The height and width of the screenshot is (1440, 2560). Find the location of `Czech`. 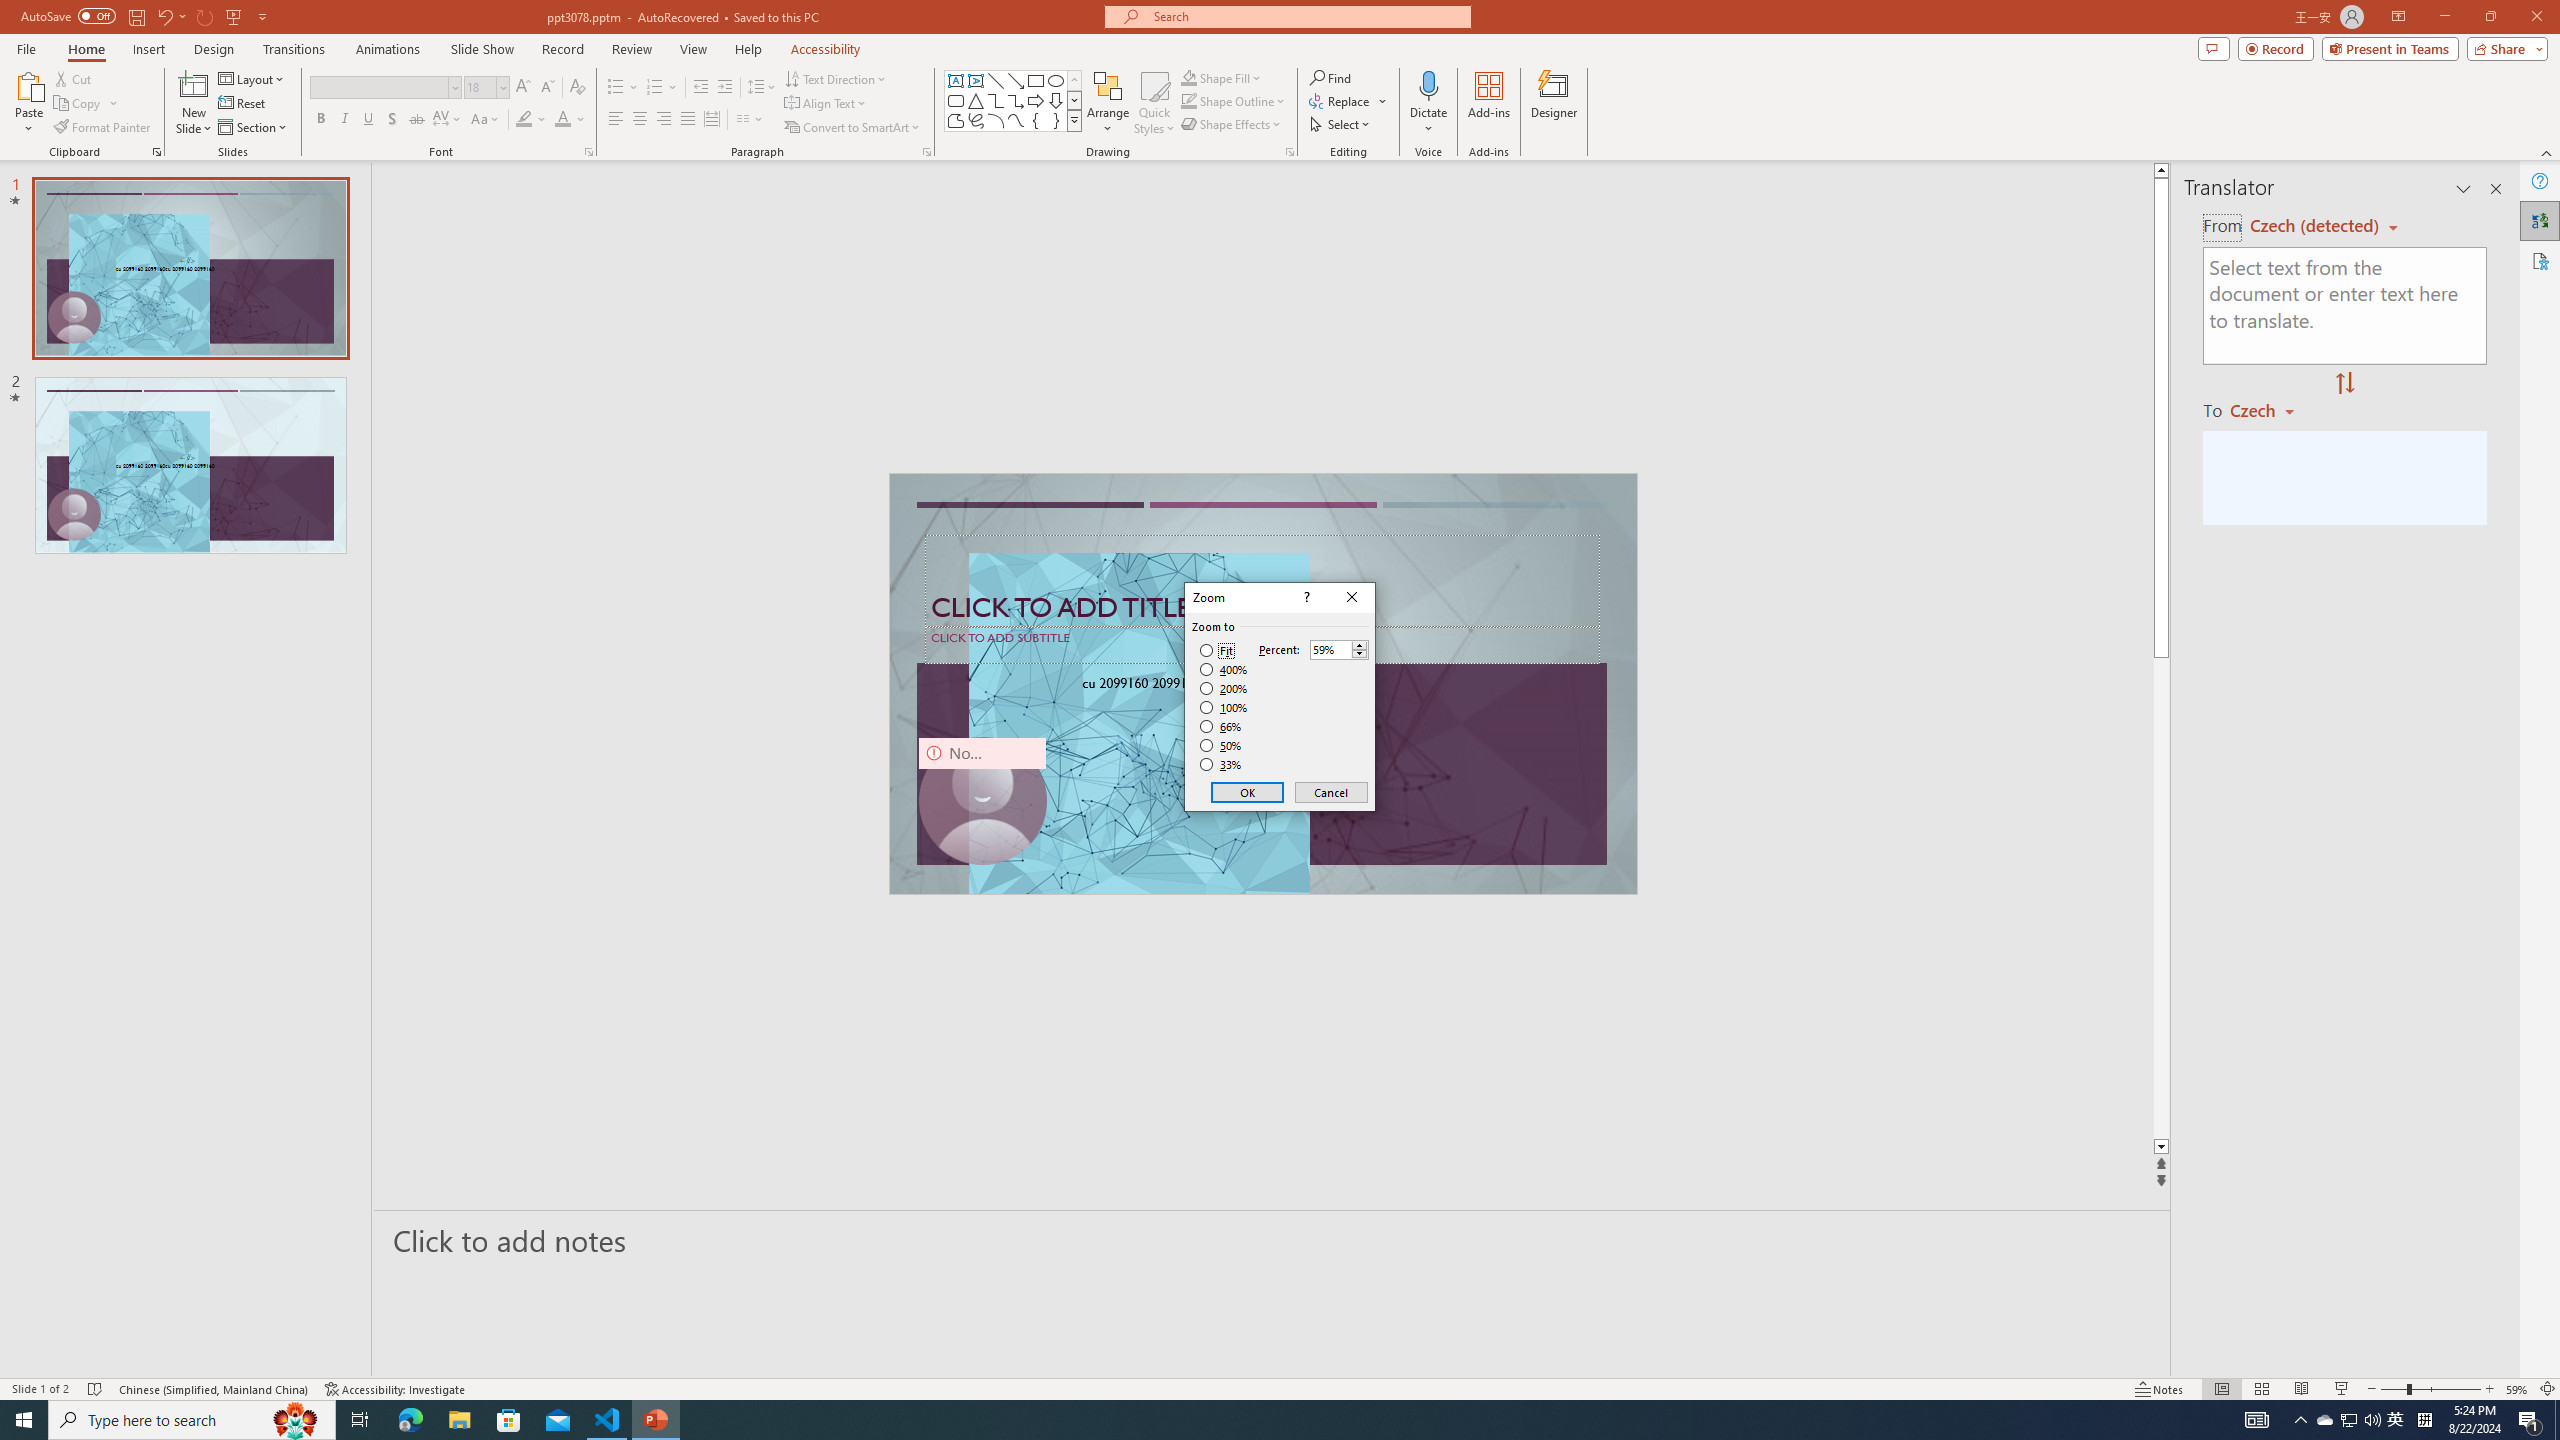

Czech is located at coordinates (2270, 409).